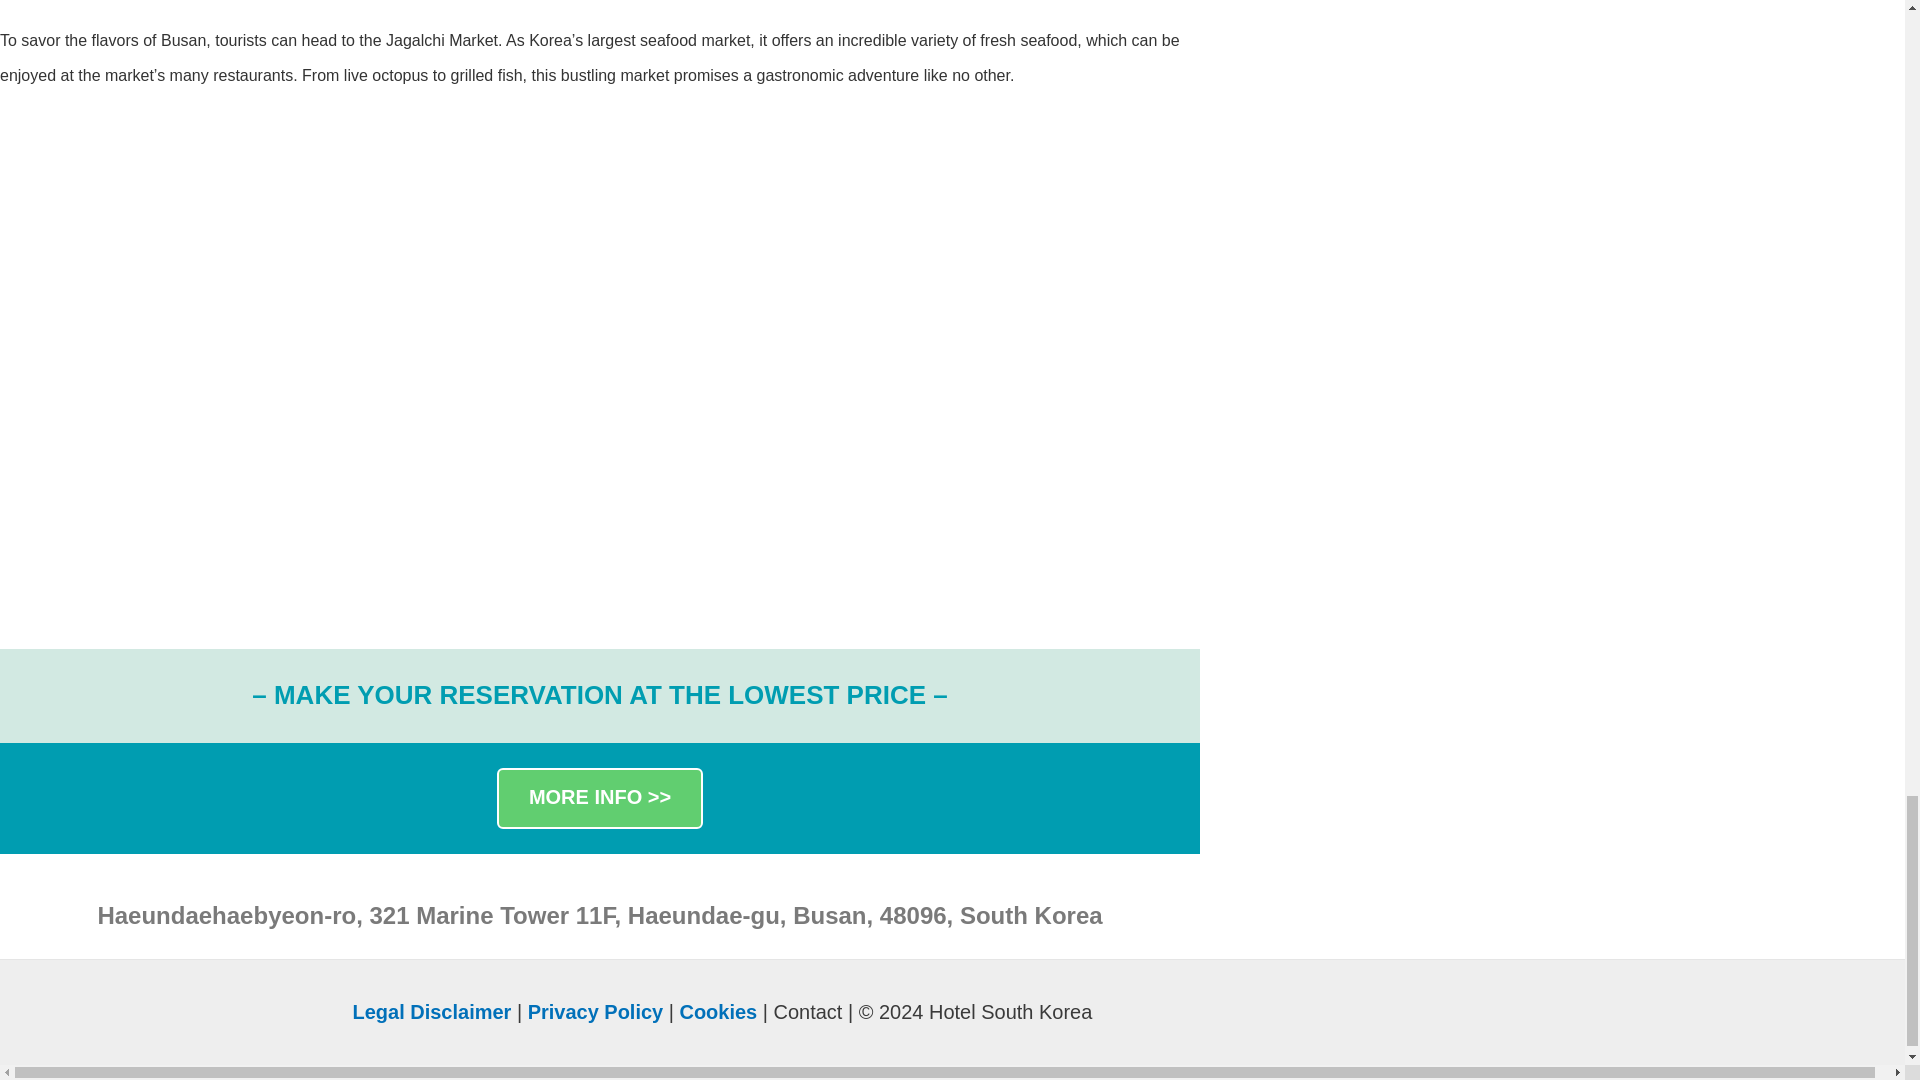 The width and height of the screenshot is (1920, 1080). What do you see at coordinates (596, 1012) in the screenshot?
I see `Privacy Policy` at bounding box center [596, 1012].